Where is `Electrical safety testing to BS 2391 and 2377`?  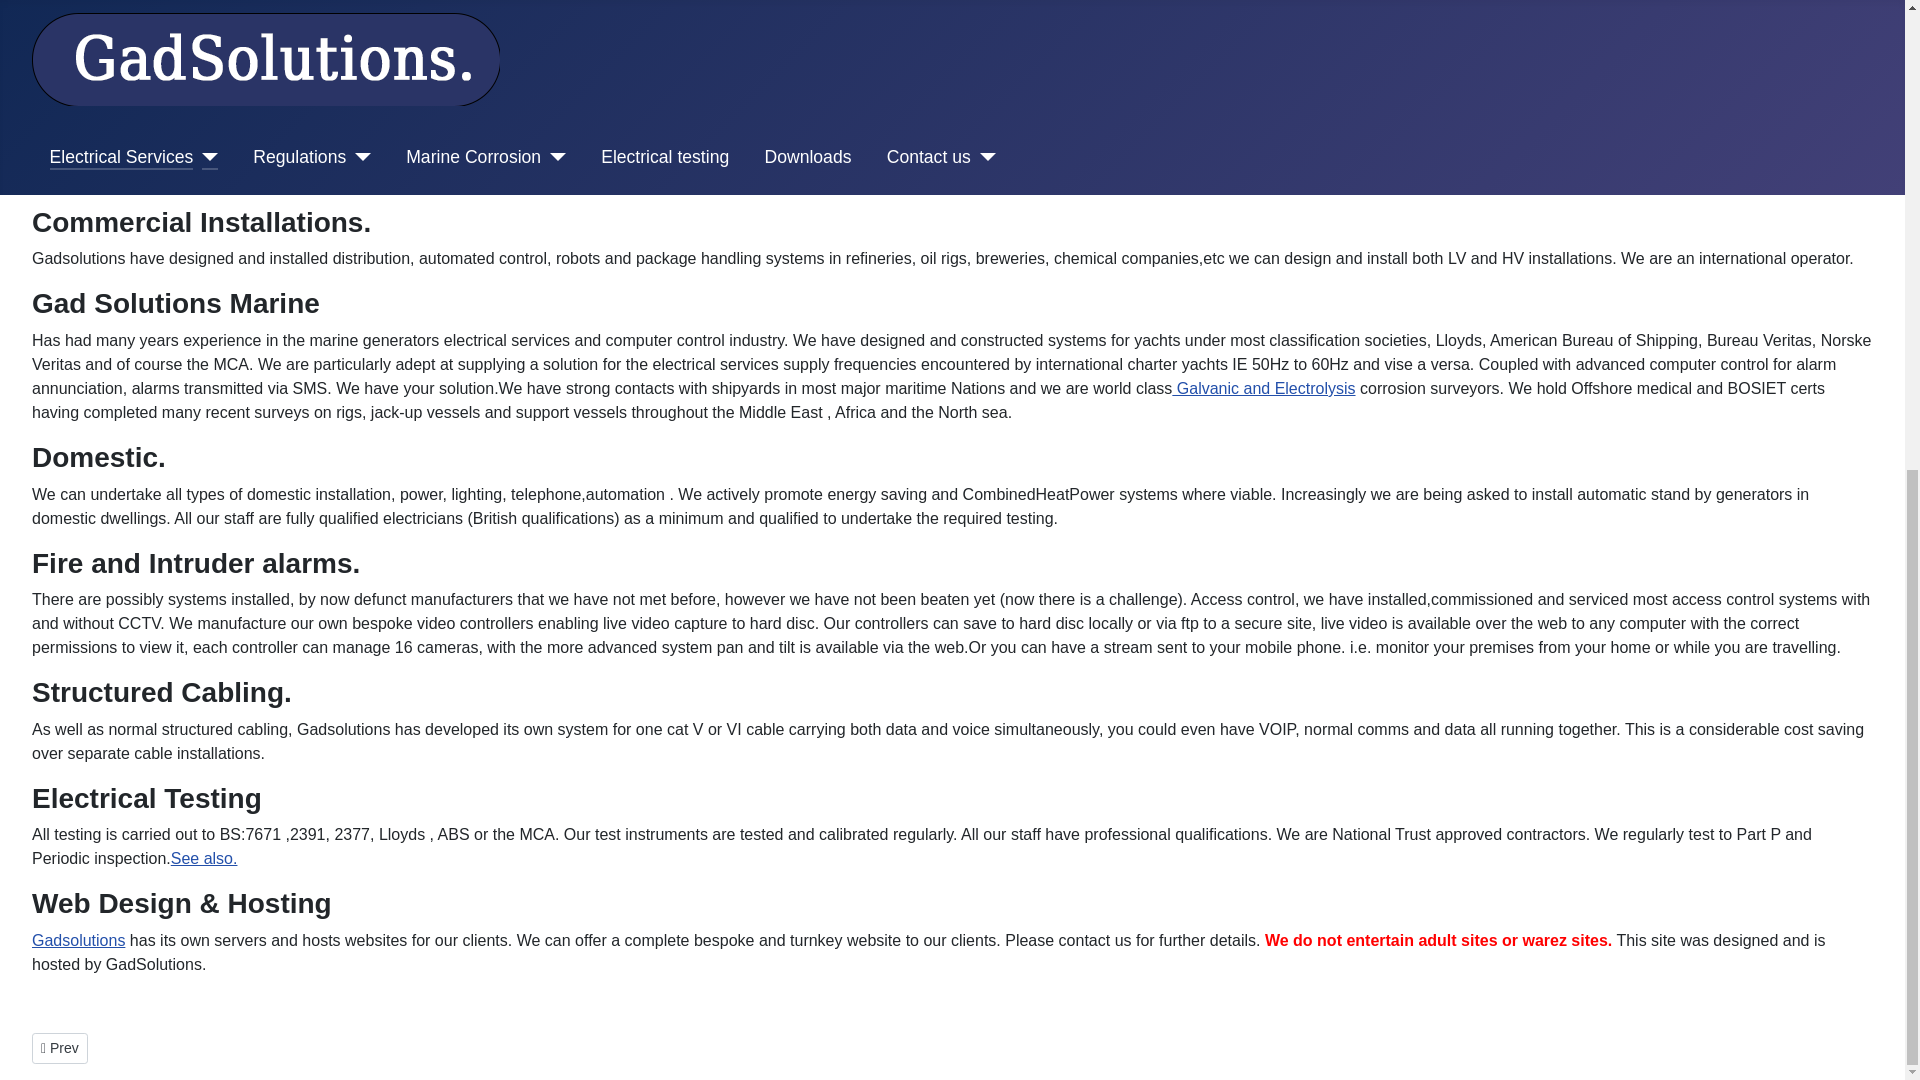 Electrical safety testing to BS 2391 and 2377 is located at coordinates (204, 858).